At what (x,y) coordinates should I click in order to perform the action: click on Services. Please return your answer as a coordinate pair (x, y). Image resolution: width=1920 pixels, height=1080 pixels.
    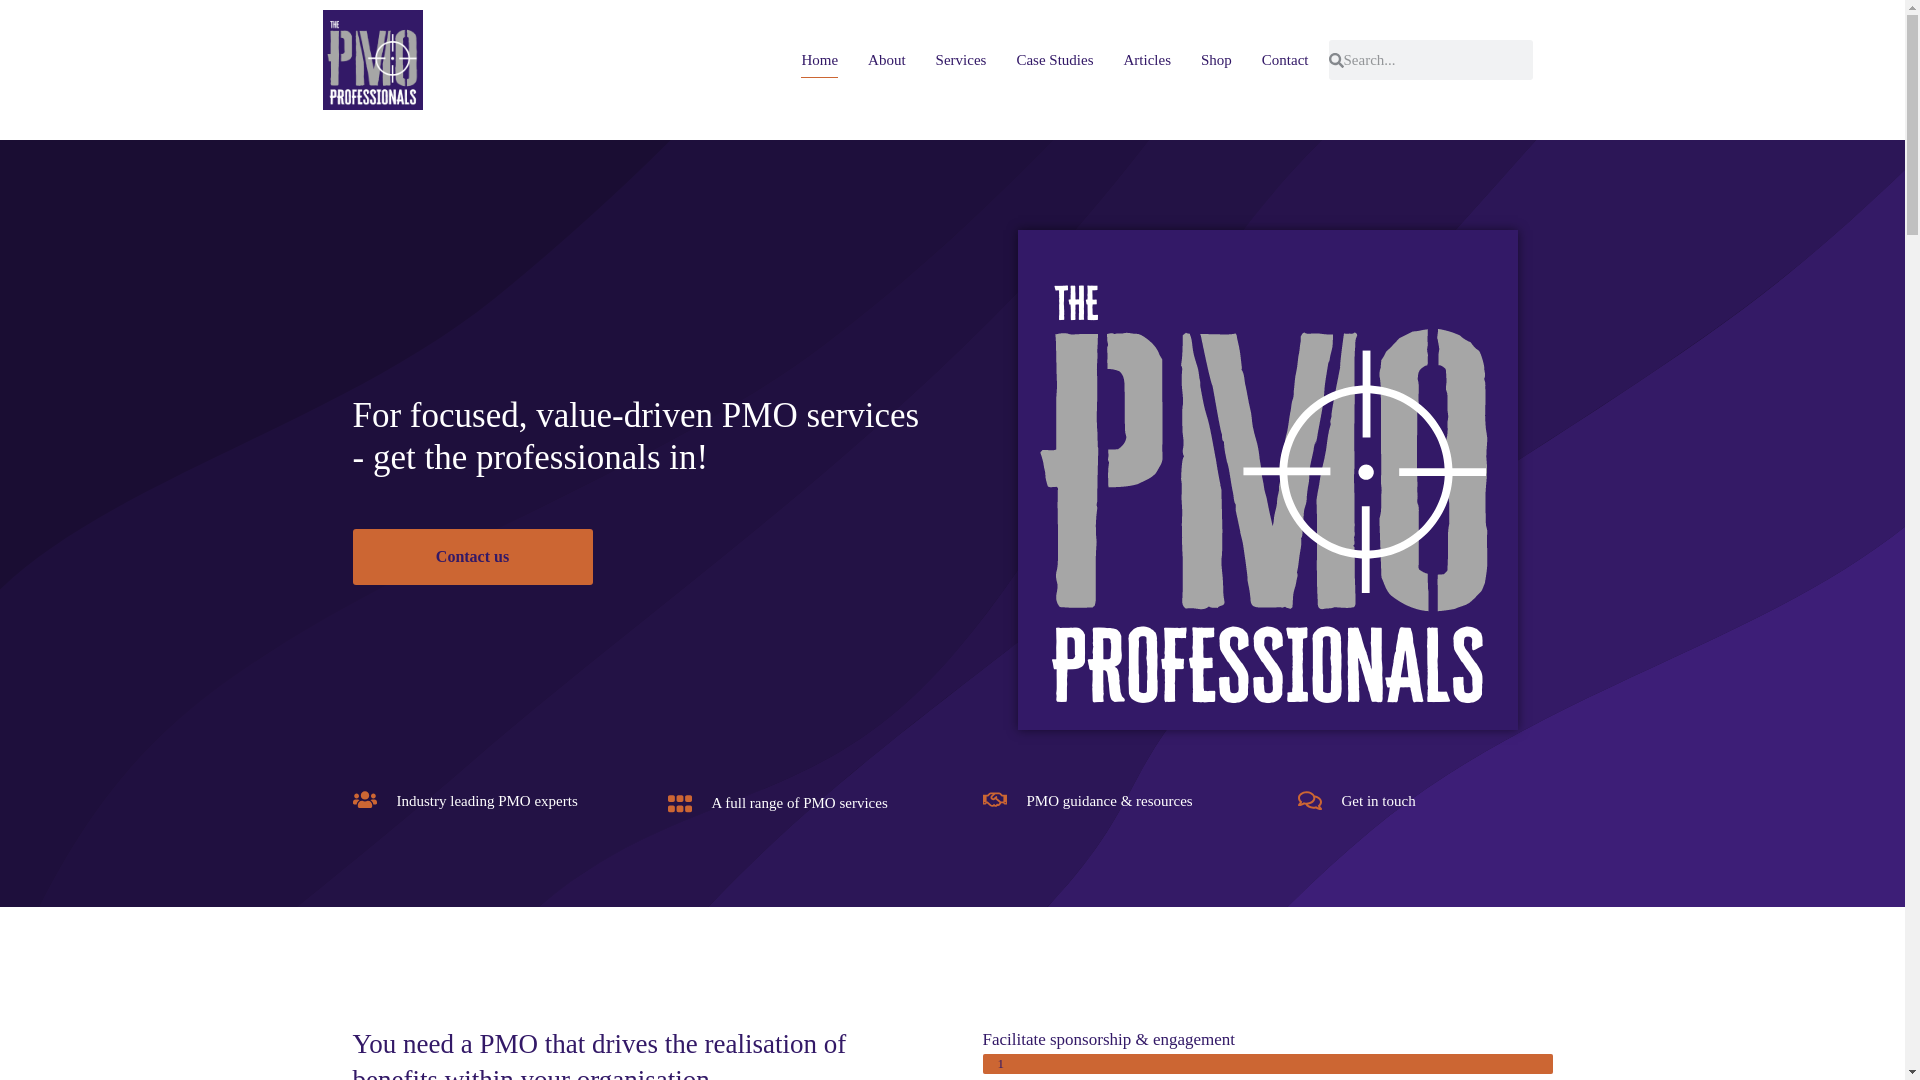
    Looking at the image, I should click on (961, 59).